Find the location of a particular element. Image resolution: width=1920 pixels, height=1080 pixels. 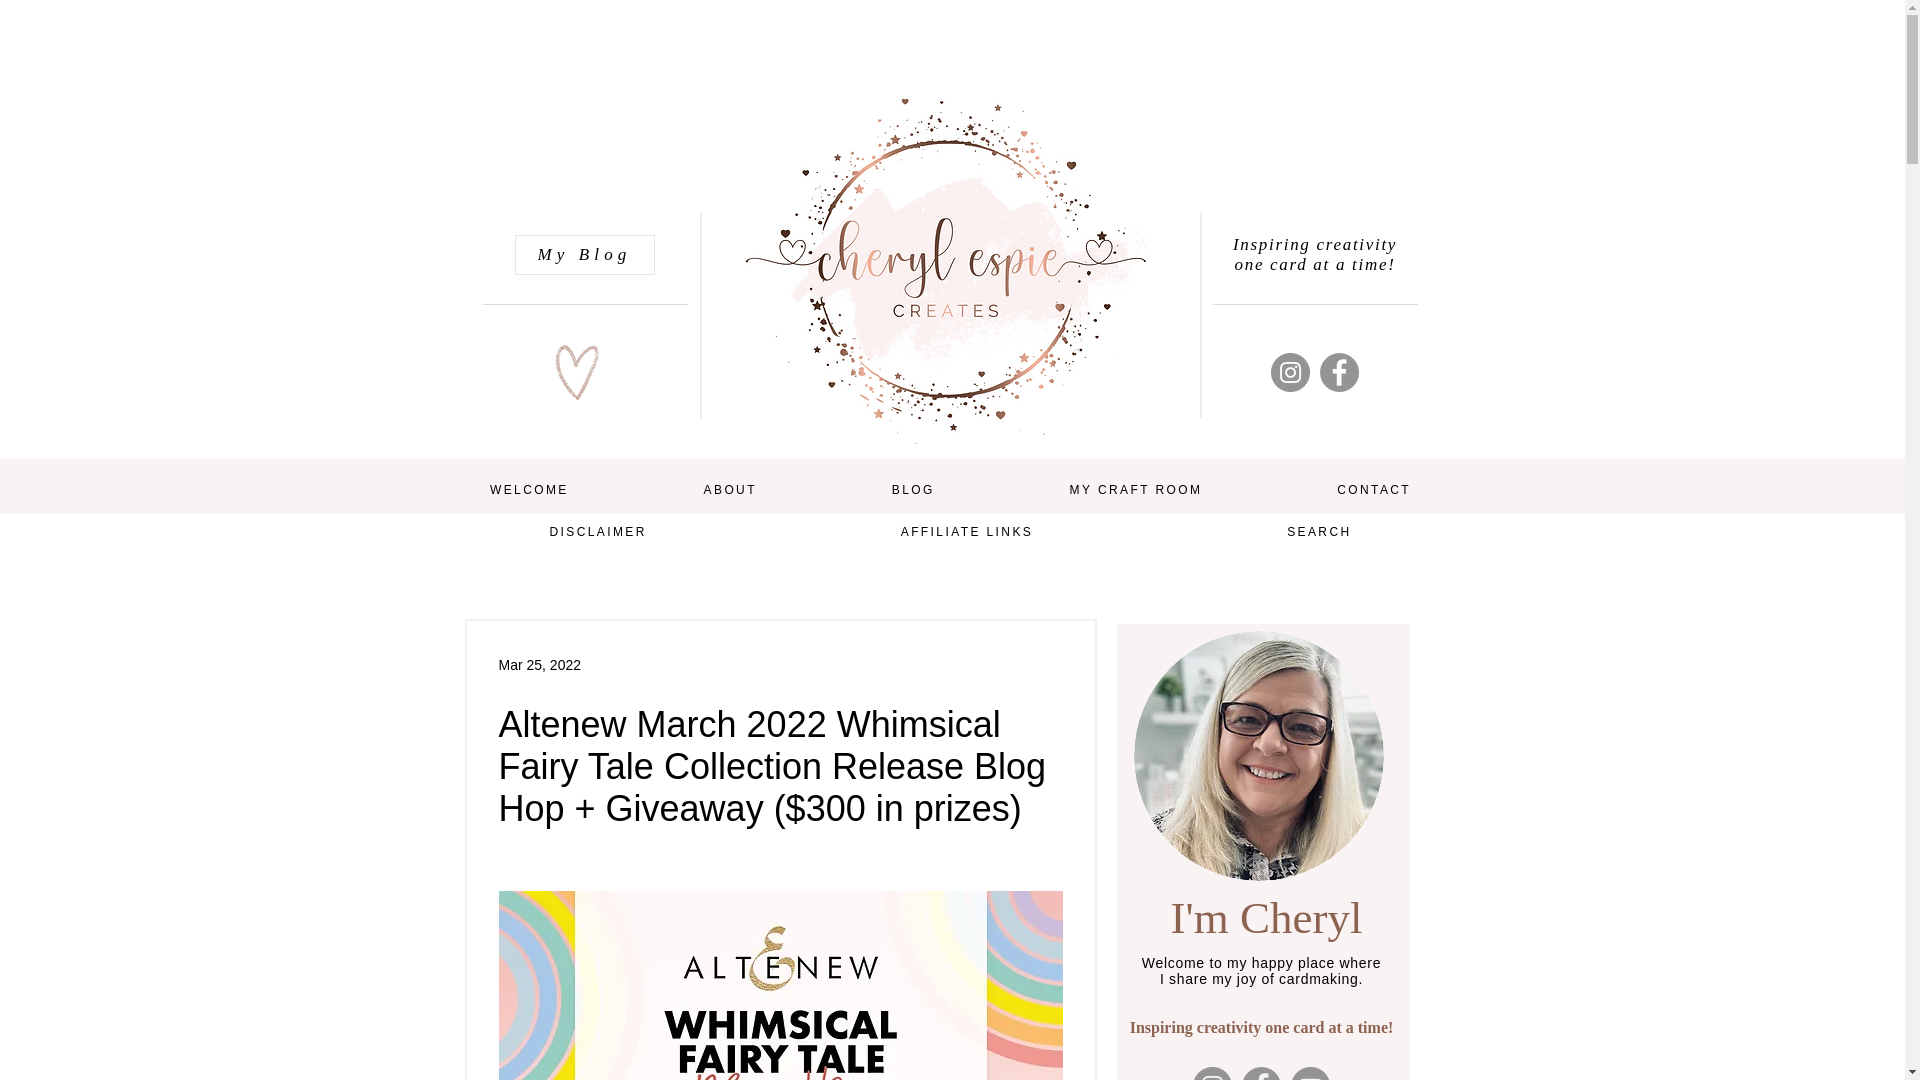

DISCLAIMER is located at coordinates (598, 532).